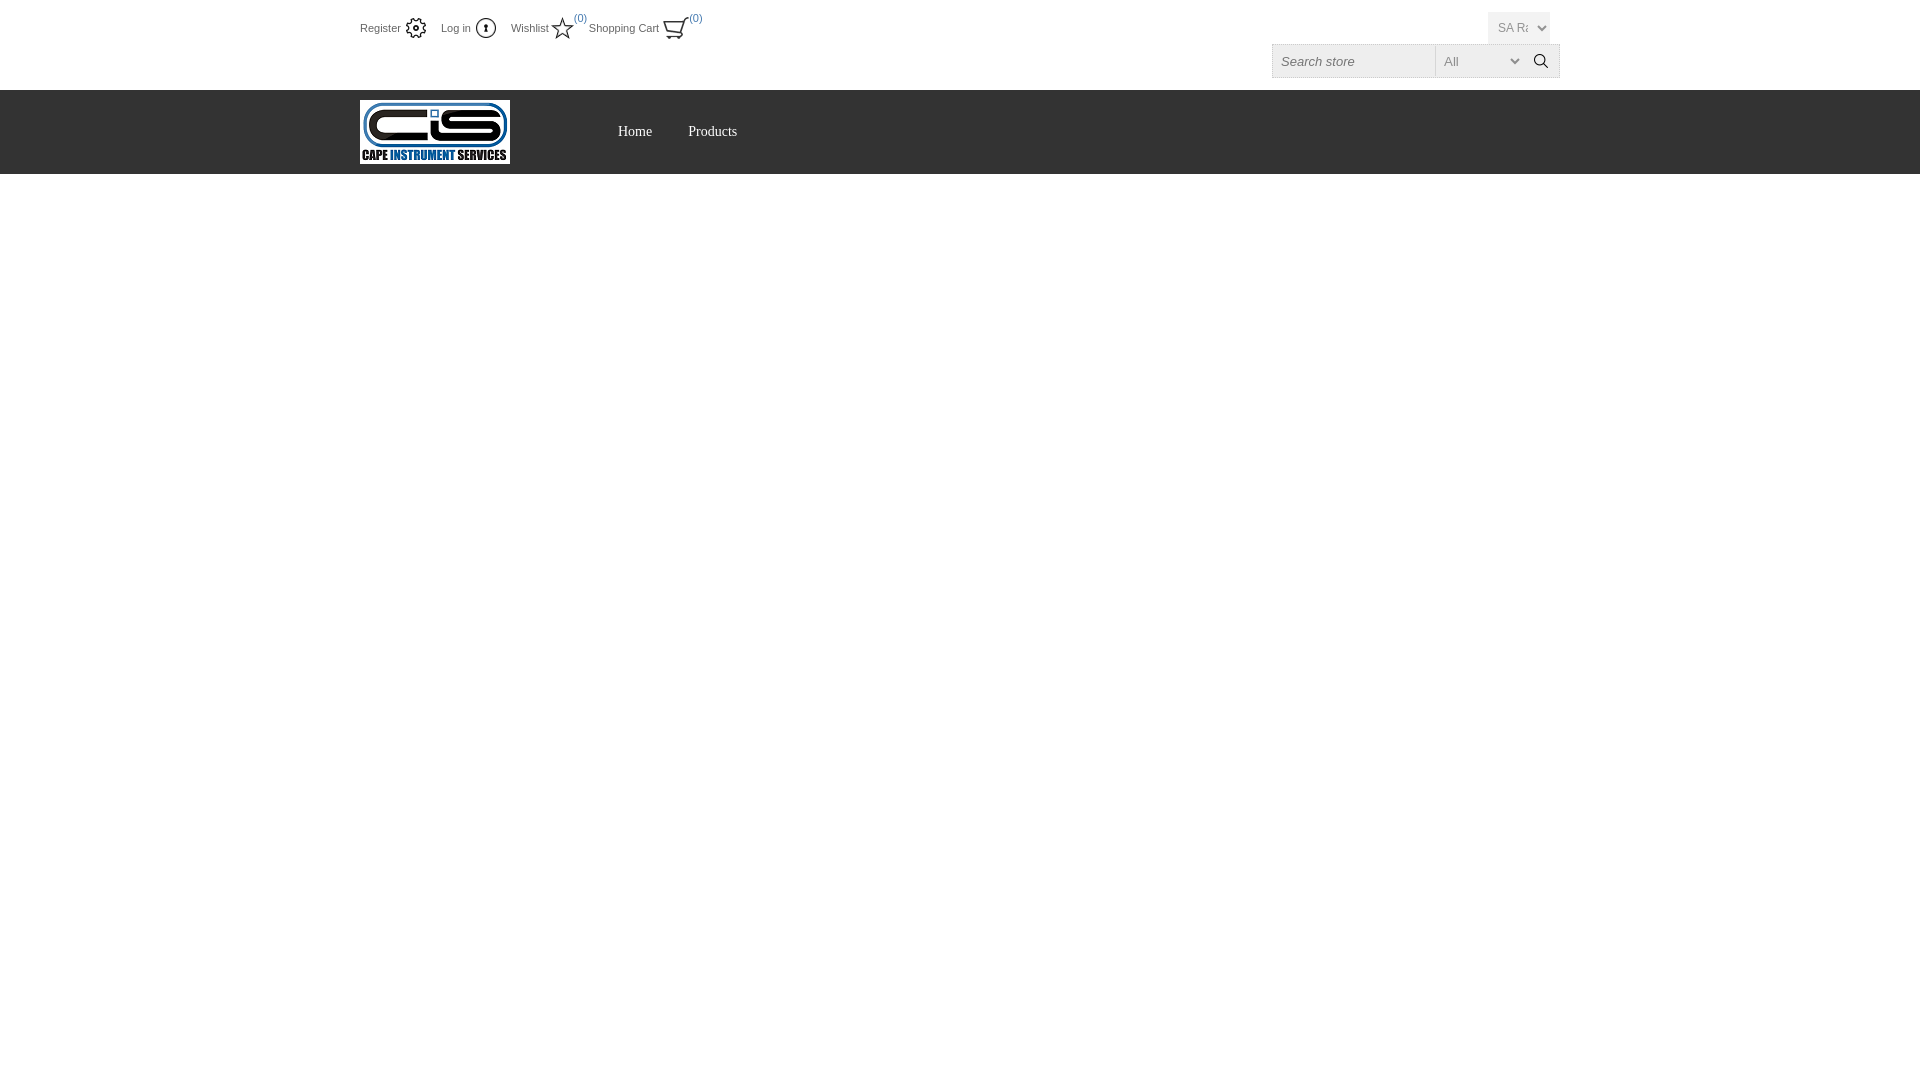  I want to click on Products, so click(712, 132).